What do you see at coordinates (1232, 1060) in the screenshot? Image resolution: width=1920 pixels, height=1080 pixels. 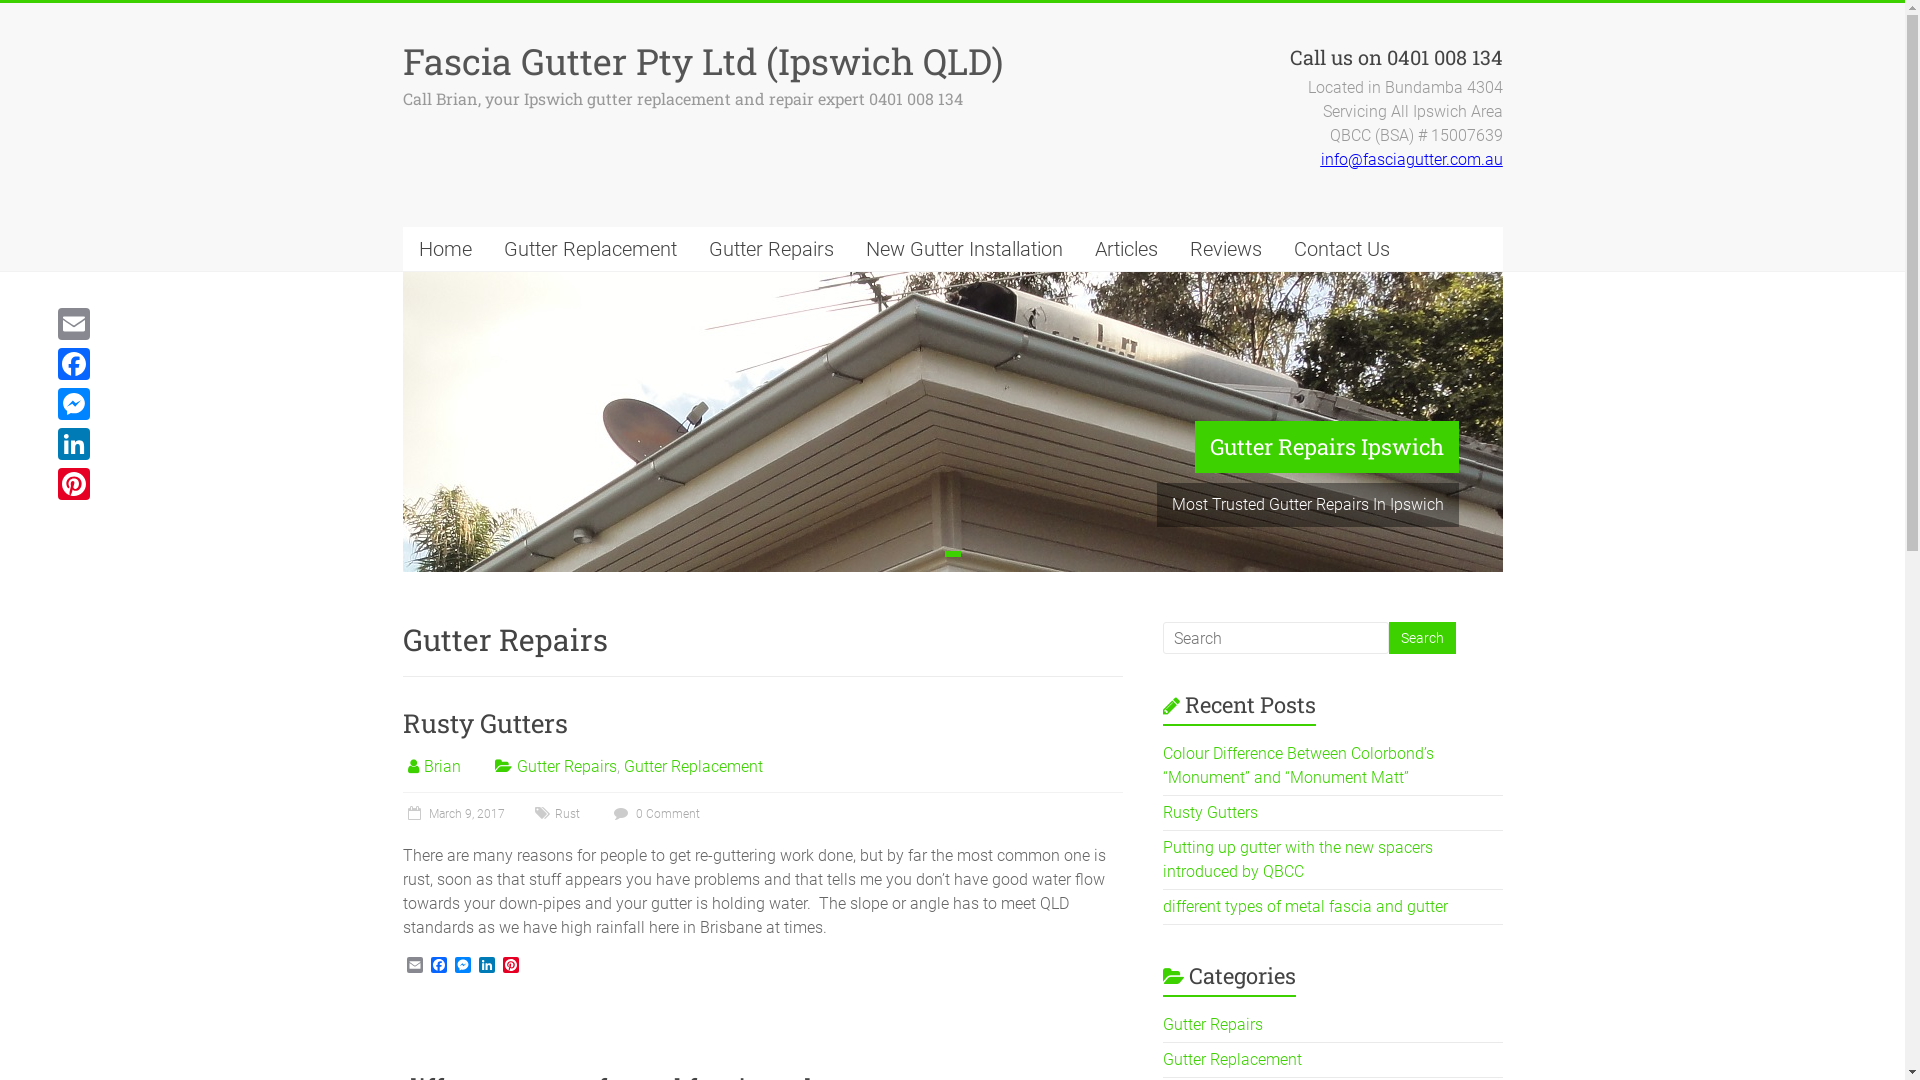 I see `Gutter Replacement` at bounding box center [1232, 1060].